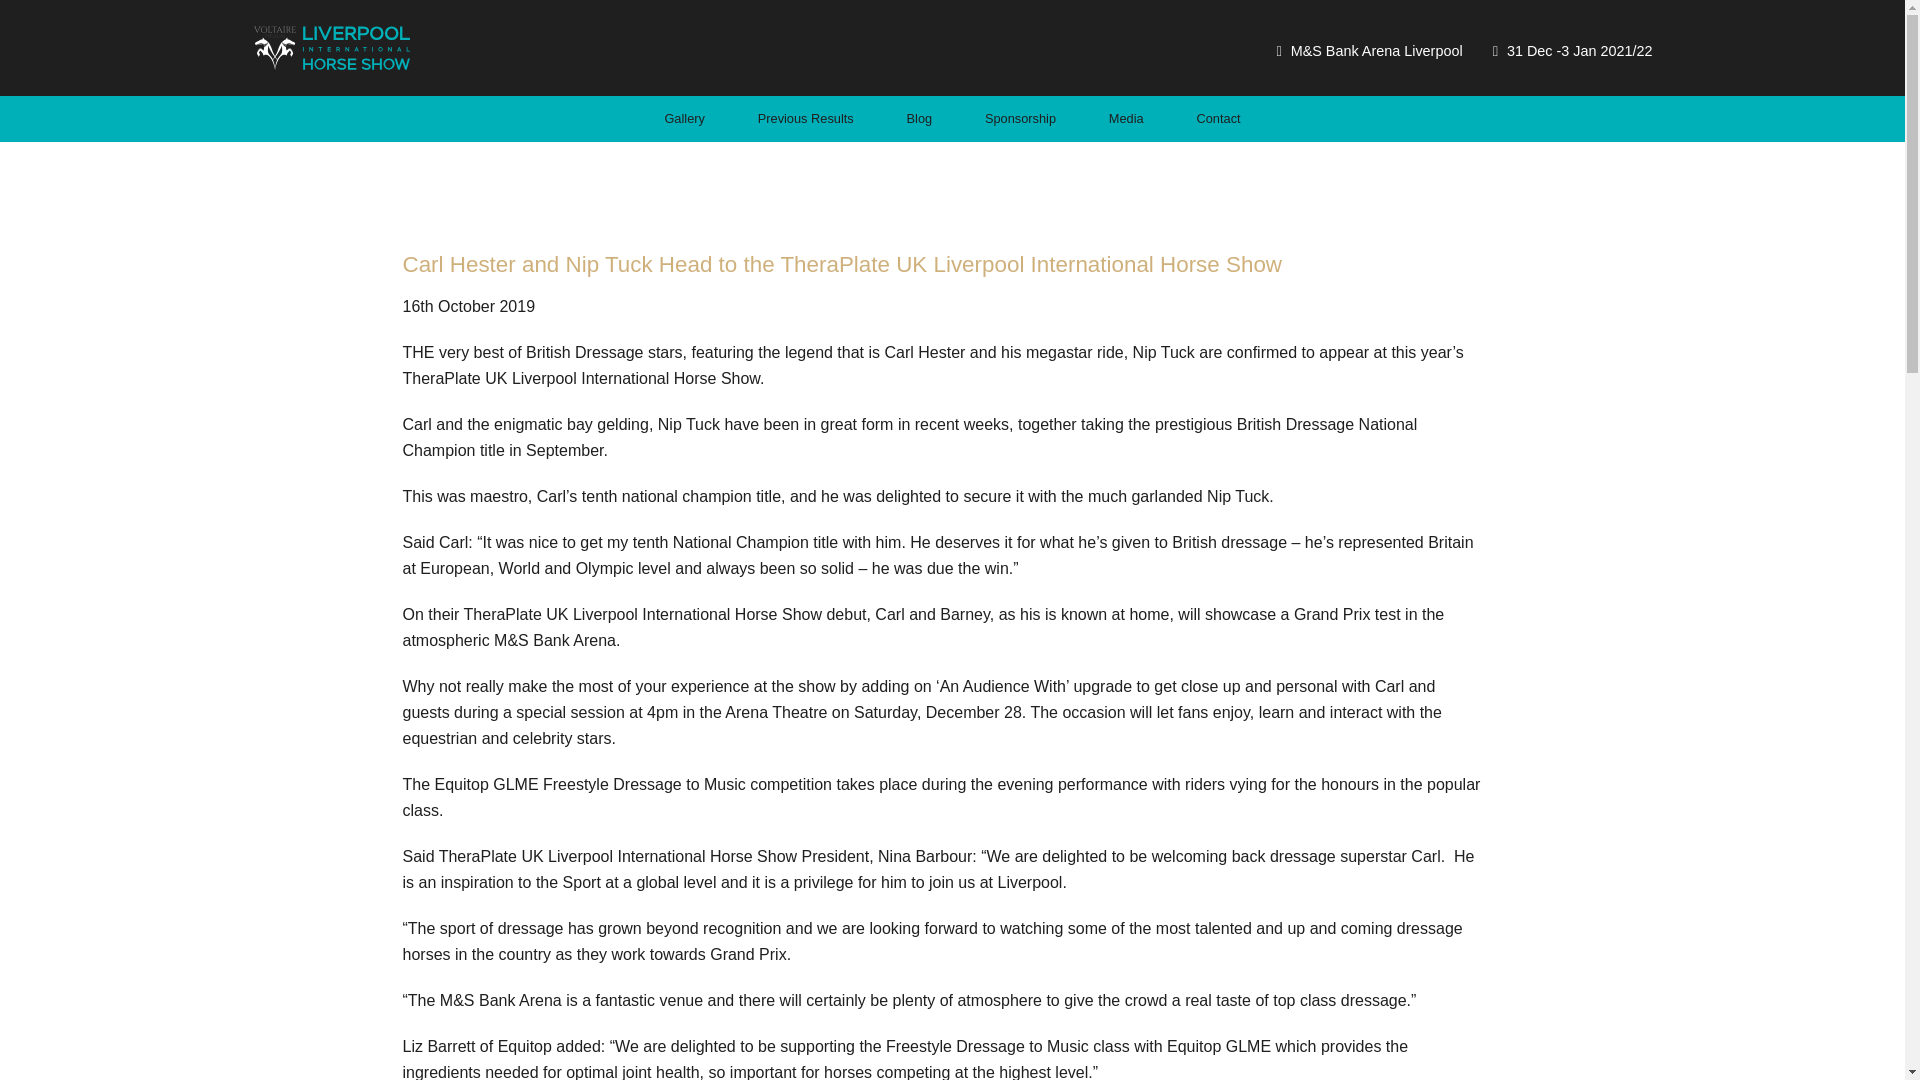 This screenshot has width=1920, height=1080. What do you see at coordinates (684, 118) in the screenshot?
I see `Gallery` at bounding box center [684, 118].